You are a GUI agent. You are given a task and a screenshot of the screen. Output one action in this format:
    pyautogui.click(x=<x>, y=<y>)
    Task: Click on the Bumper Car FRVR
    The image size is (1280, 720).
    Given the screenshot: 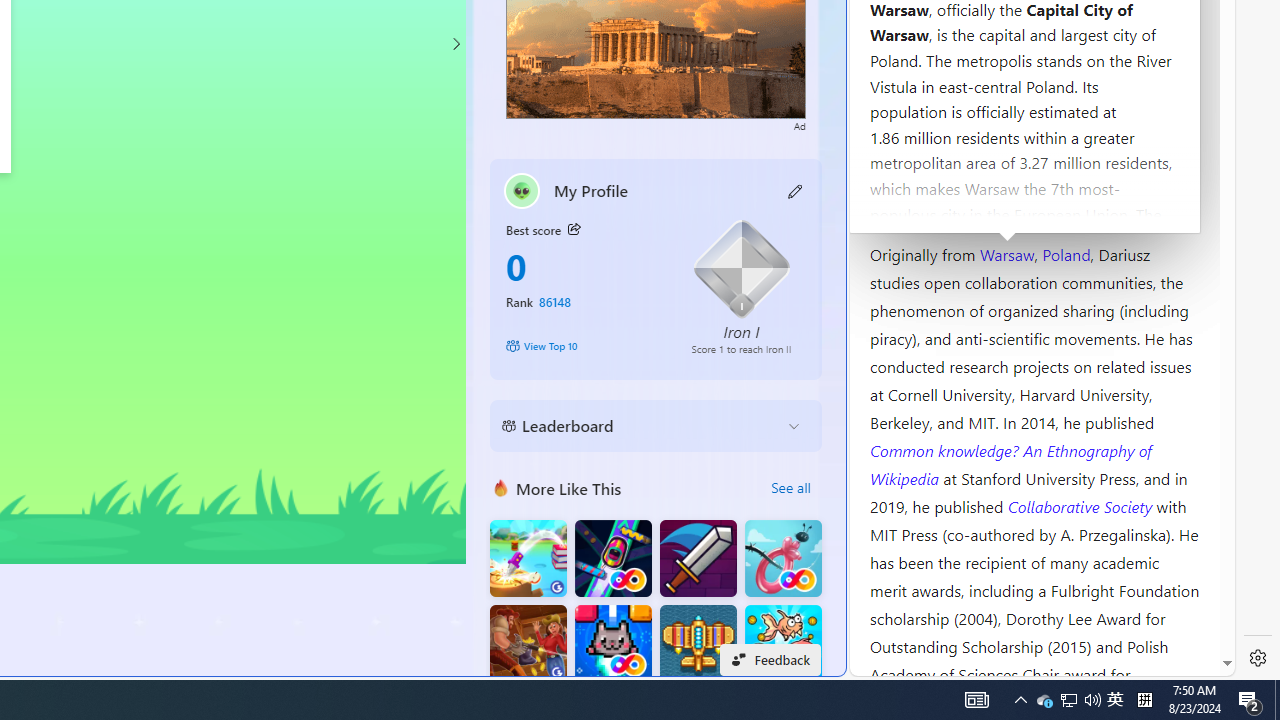 What is the action you would take?
    pyautogui.click(x=612, y=558)
    